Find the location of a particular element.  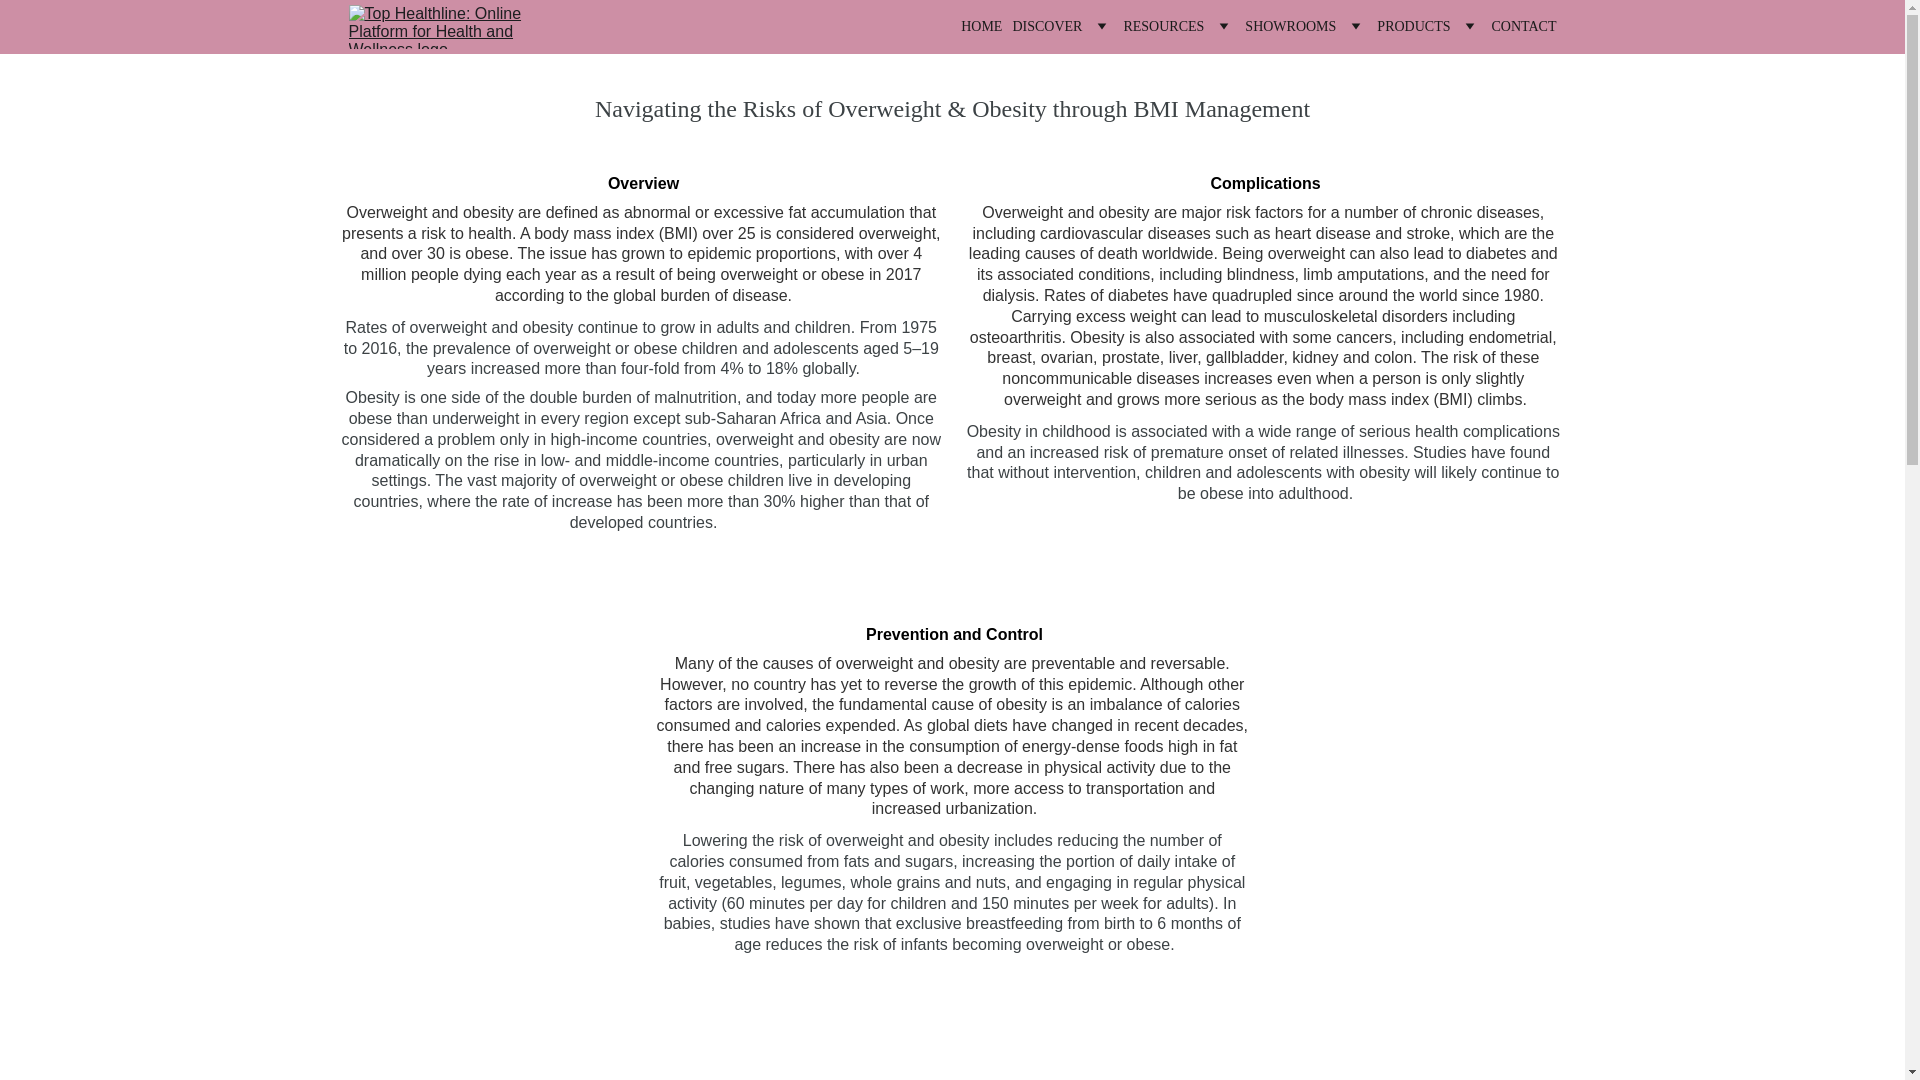

SHOWROOMS is located at coordinates (1290, 26).